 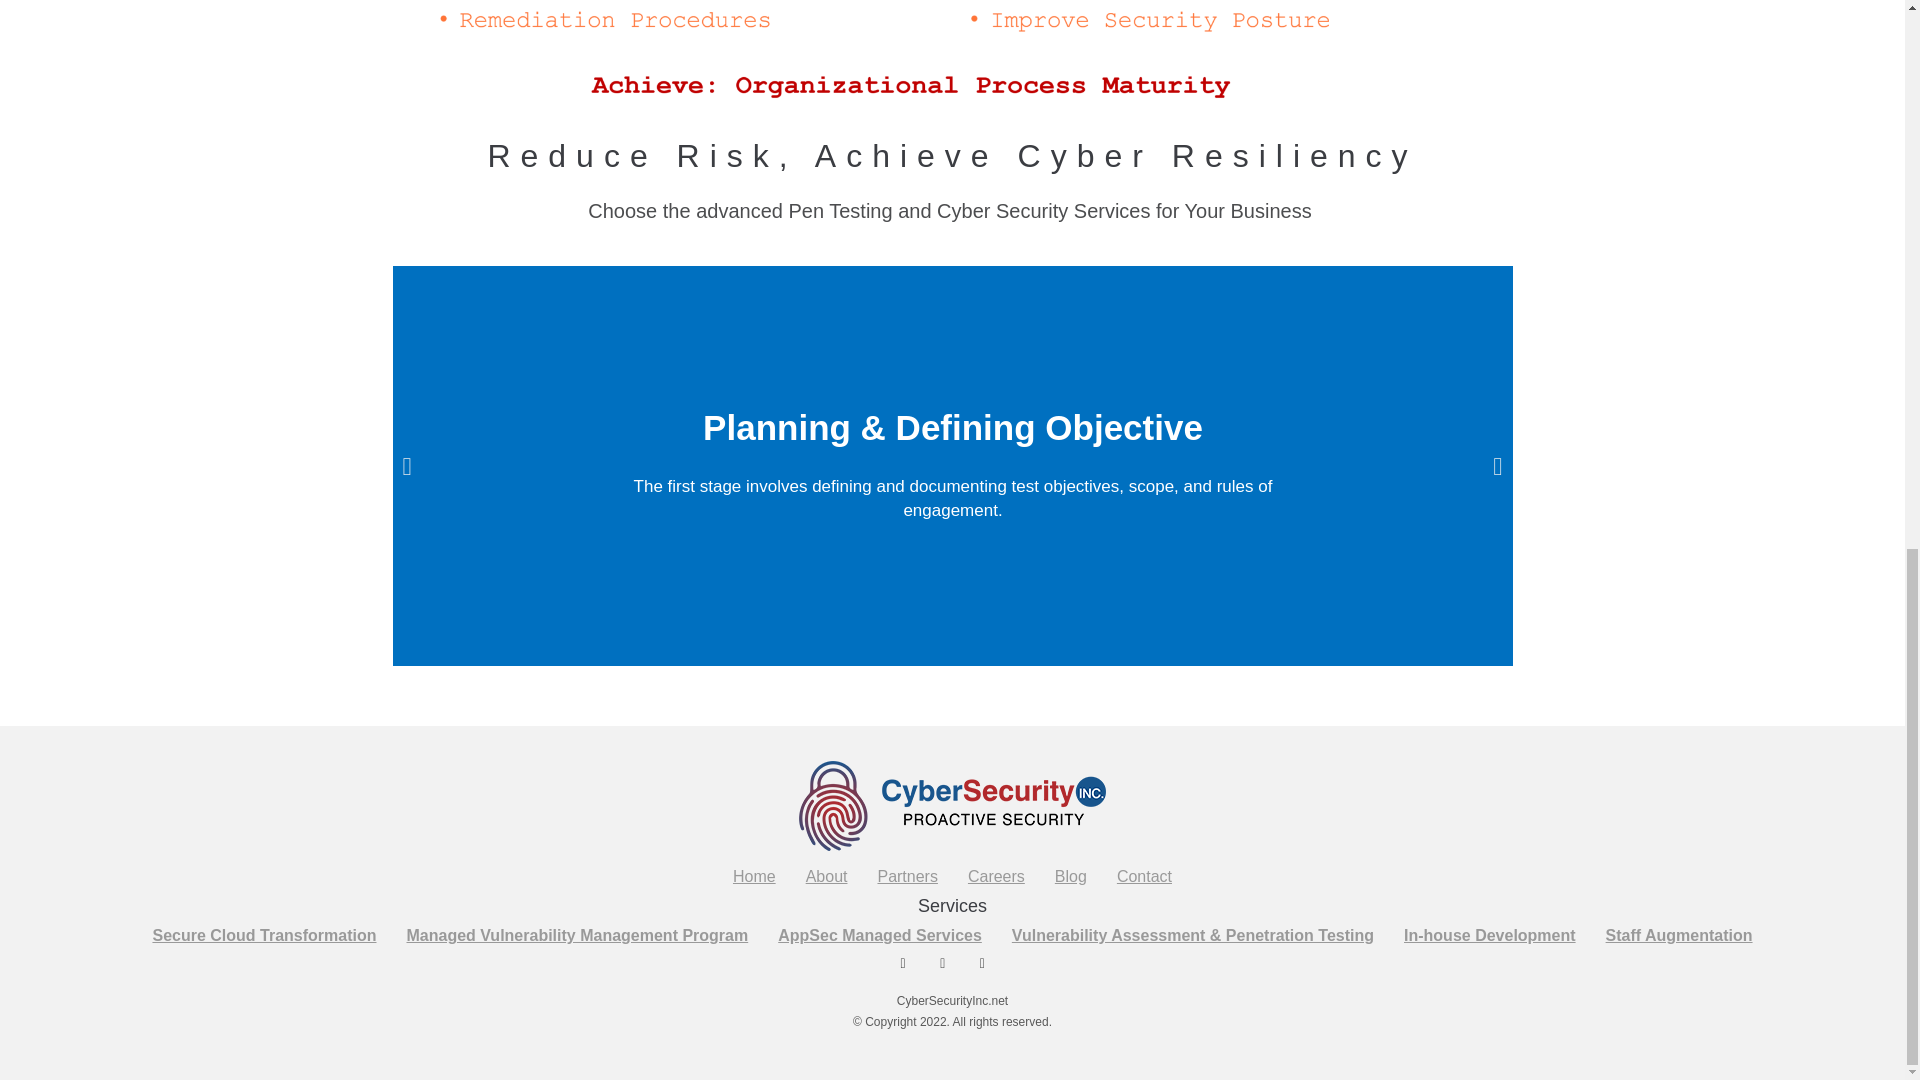 What do you see at coordinates (1490, 935) in the screenshot?
I see `In-house Development` at bounding box center [1490, 935].